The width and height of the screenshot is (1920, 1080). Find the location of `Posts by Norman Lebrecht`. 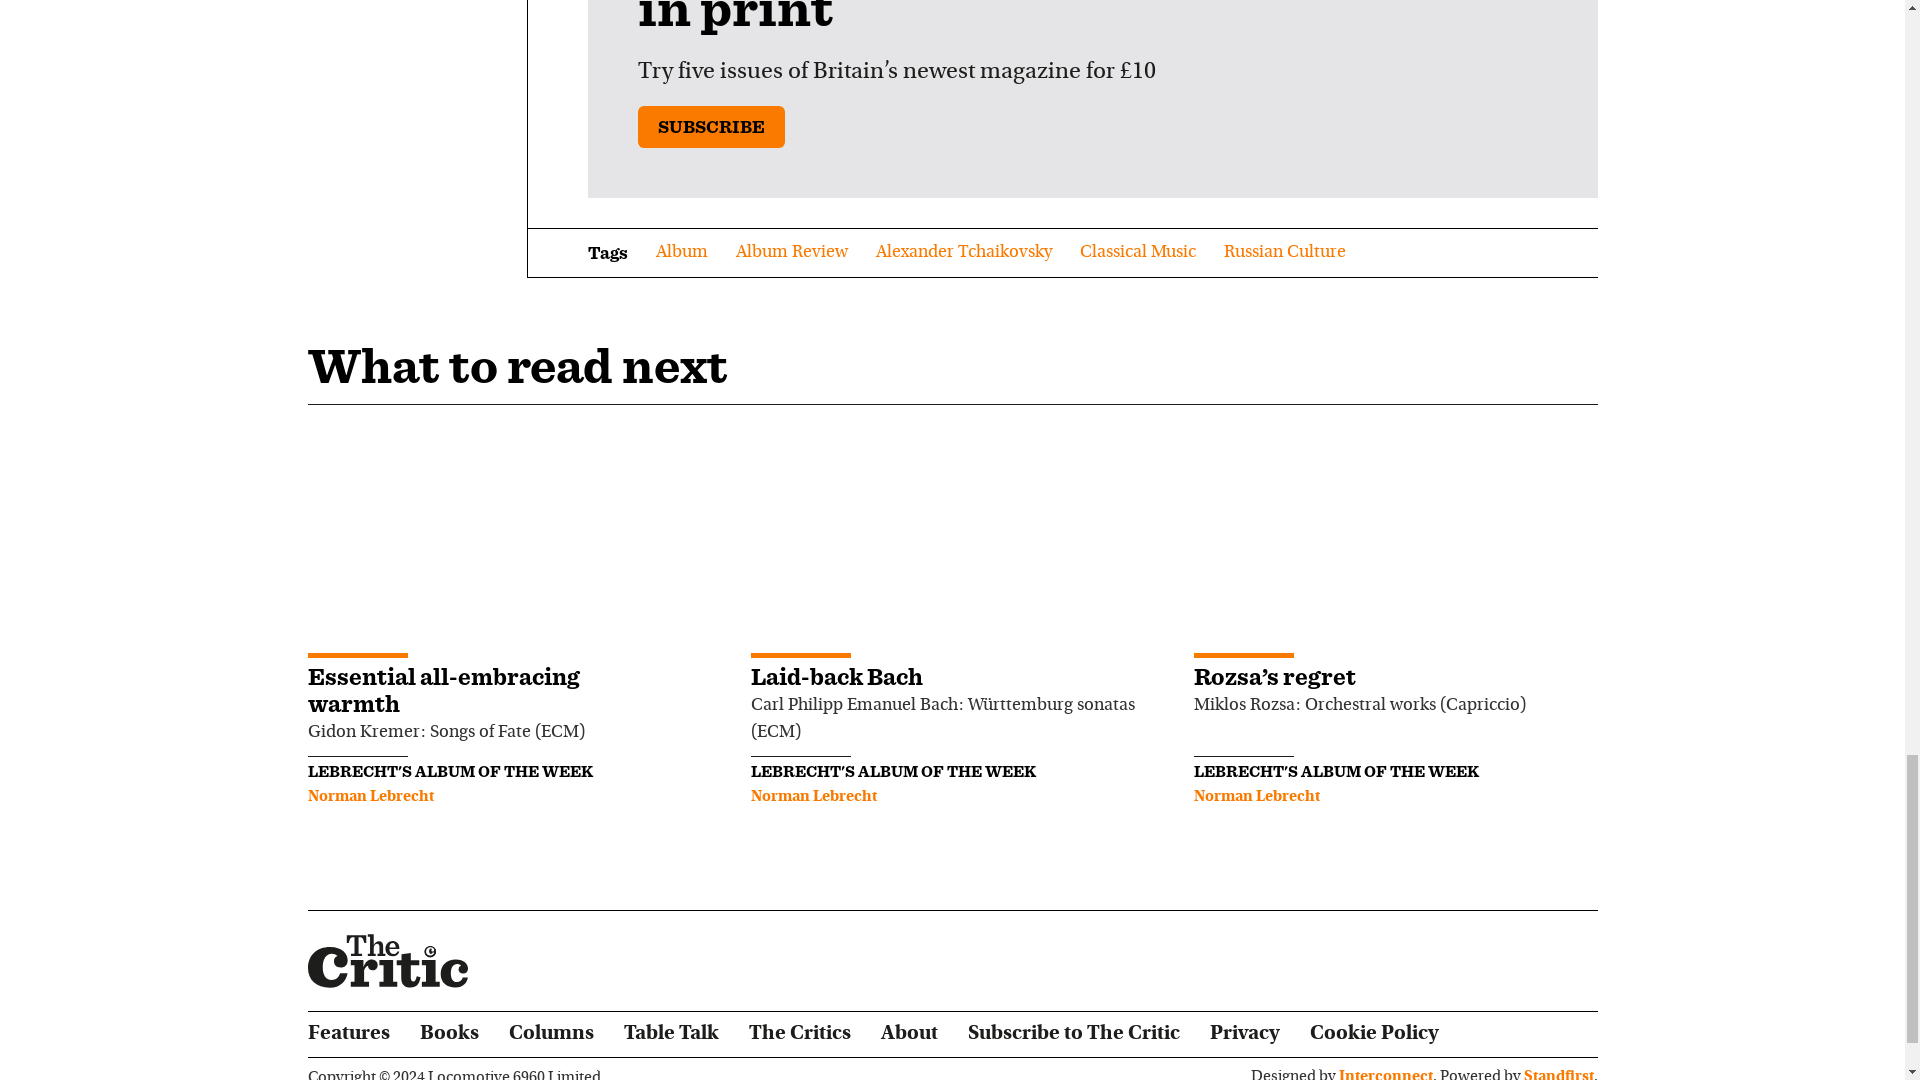

Posts by Norman Lebrecht is located at coordinates (1257, 796).